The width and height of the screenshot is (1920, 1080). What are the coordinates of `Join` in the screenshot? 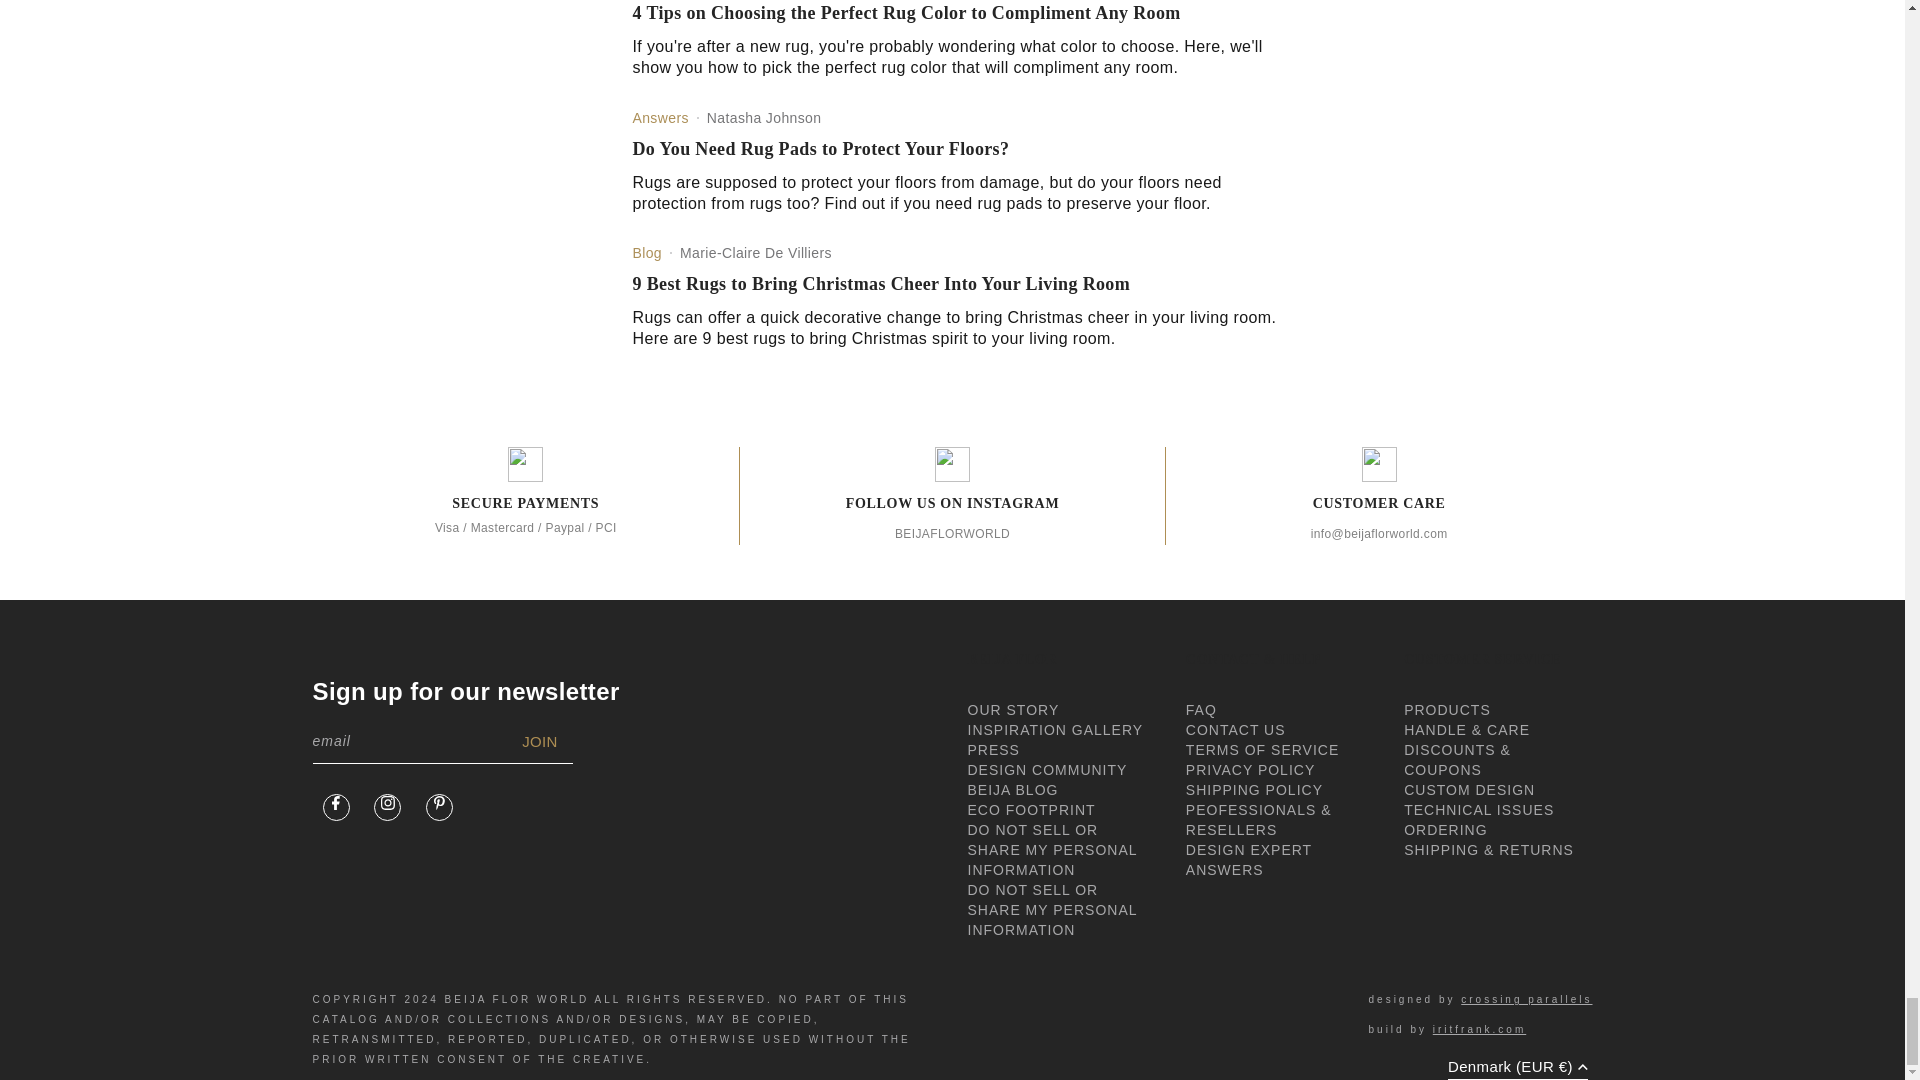 It's located at (540, 742).